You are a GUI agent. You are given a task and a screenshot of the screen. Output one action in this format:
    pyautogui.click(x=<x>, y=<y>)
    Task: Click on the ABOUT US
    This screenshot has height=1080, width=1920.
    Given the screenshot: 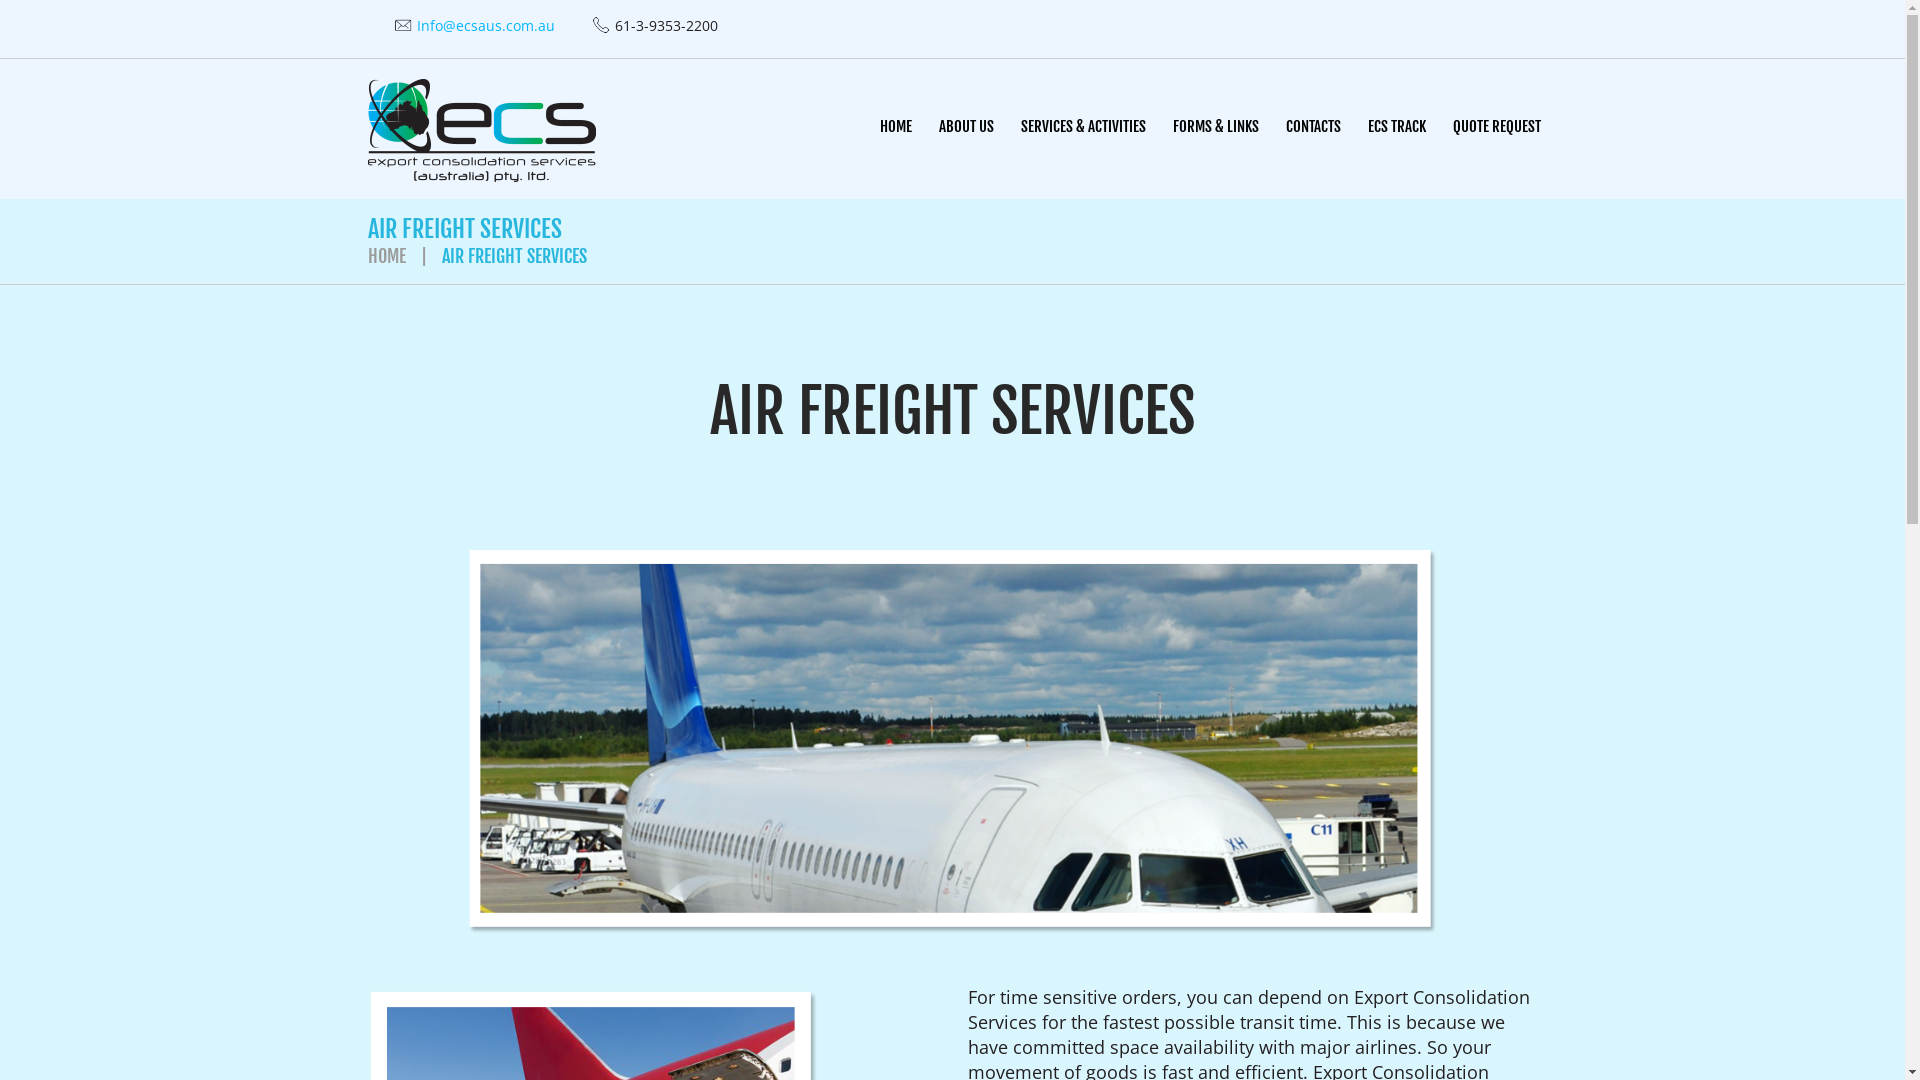 What is the action you would take?
    pyautogui.click(x=966, y=128)
    